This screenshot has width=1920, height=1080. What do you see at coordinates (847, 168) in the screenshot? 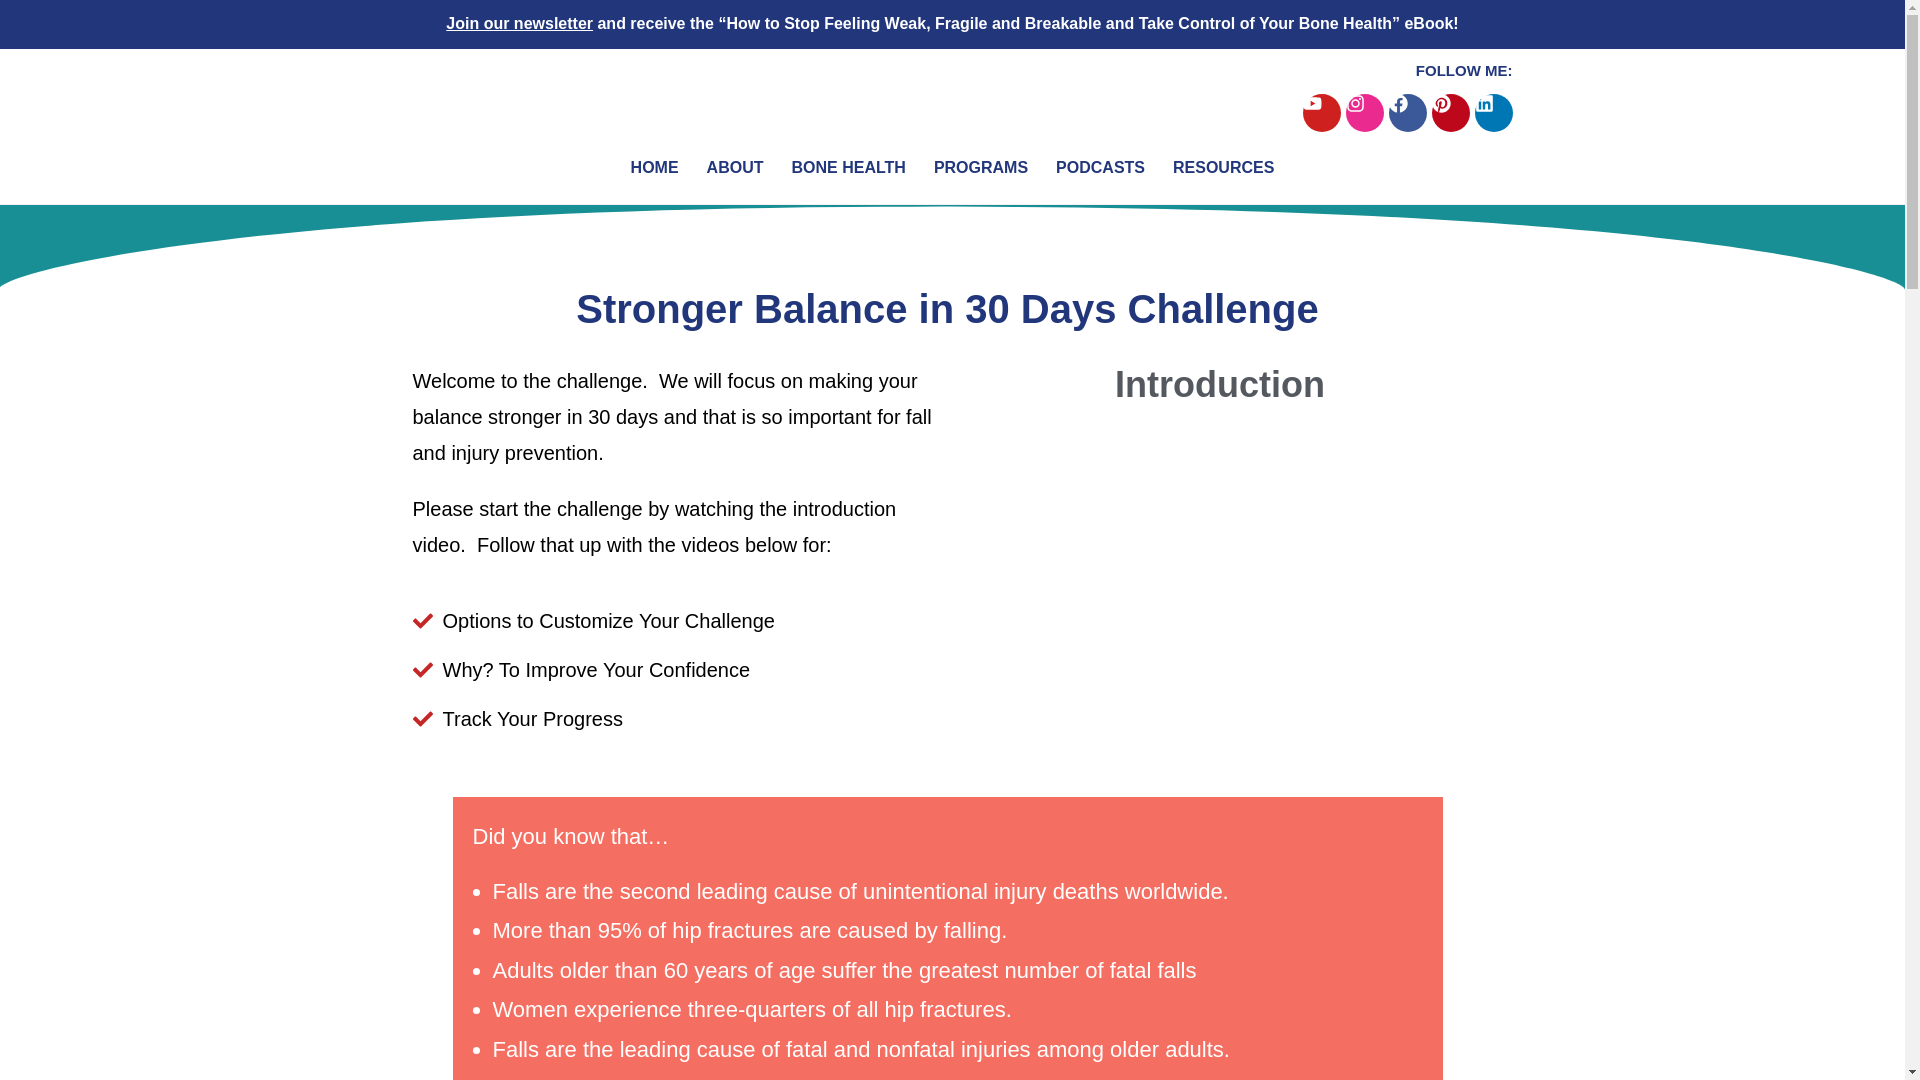
I see `BONE HEALTH` at bounding box center [847, 168].